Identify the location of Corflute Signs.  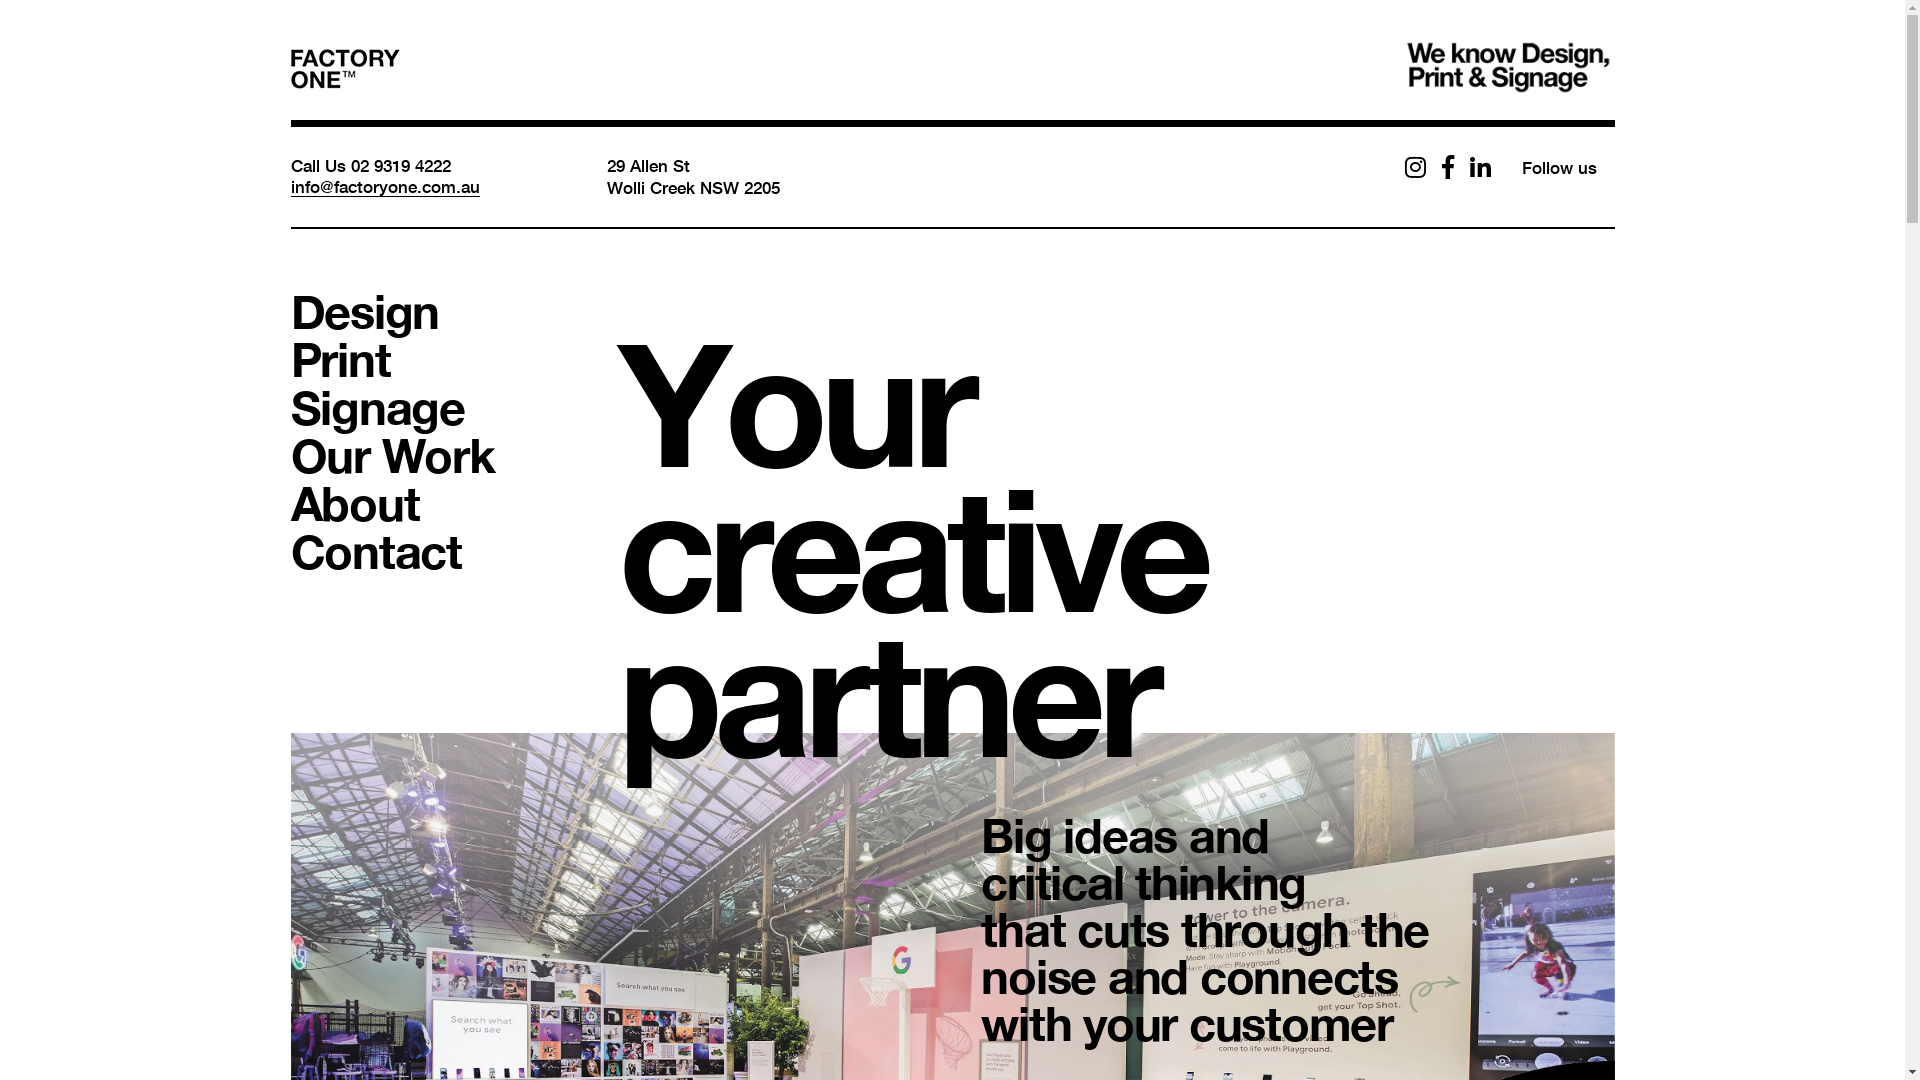
(1012, 864).